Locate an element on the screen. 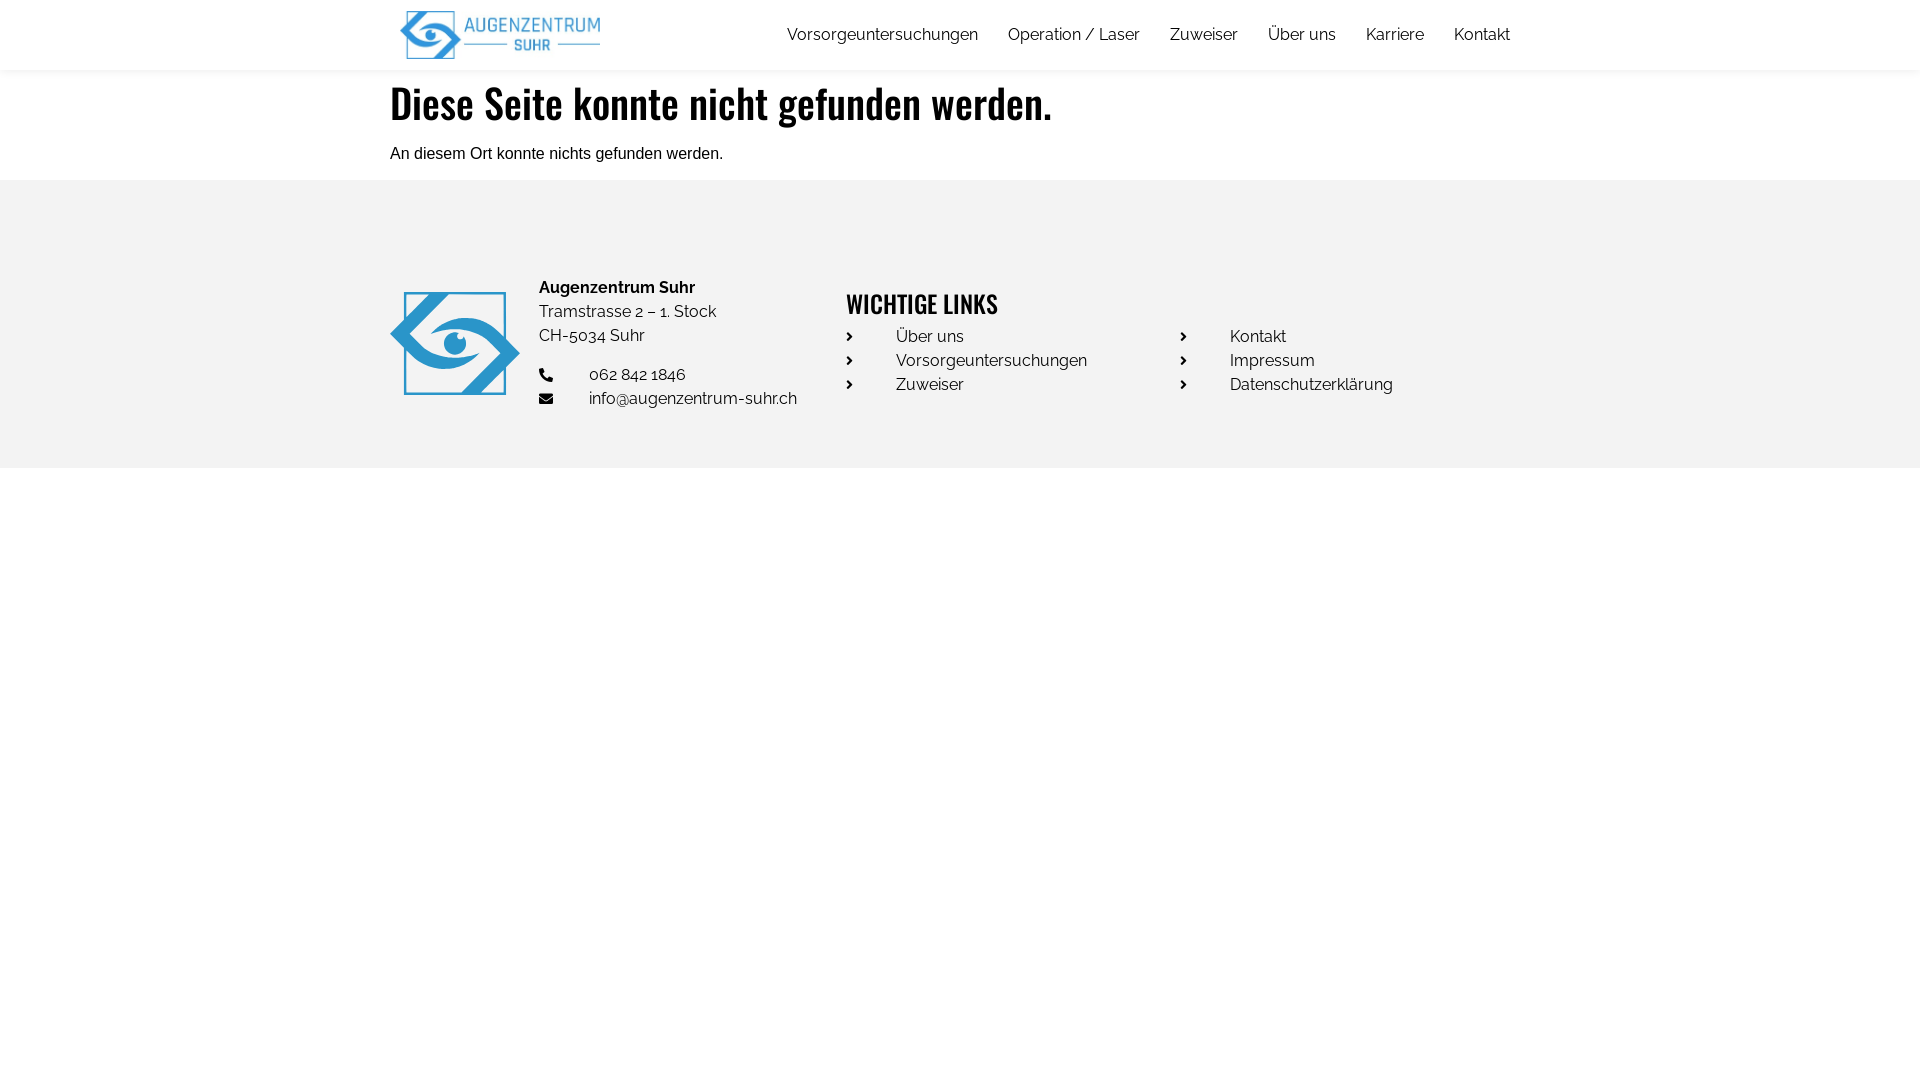 This screenshot has height=1080, width=1920. Kontakt is located at coordinates (1351, 337).